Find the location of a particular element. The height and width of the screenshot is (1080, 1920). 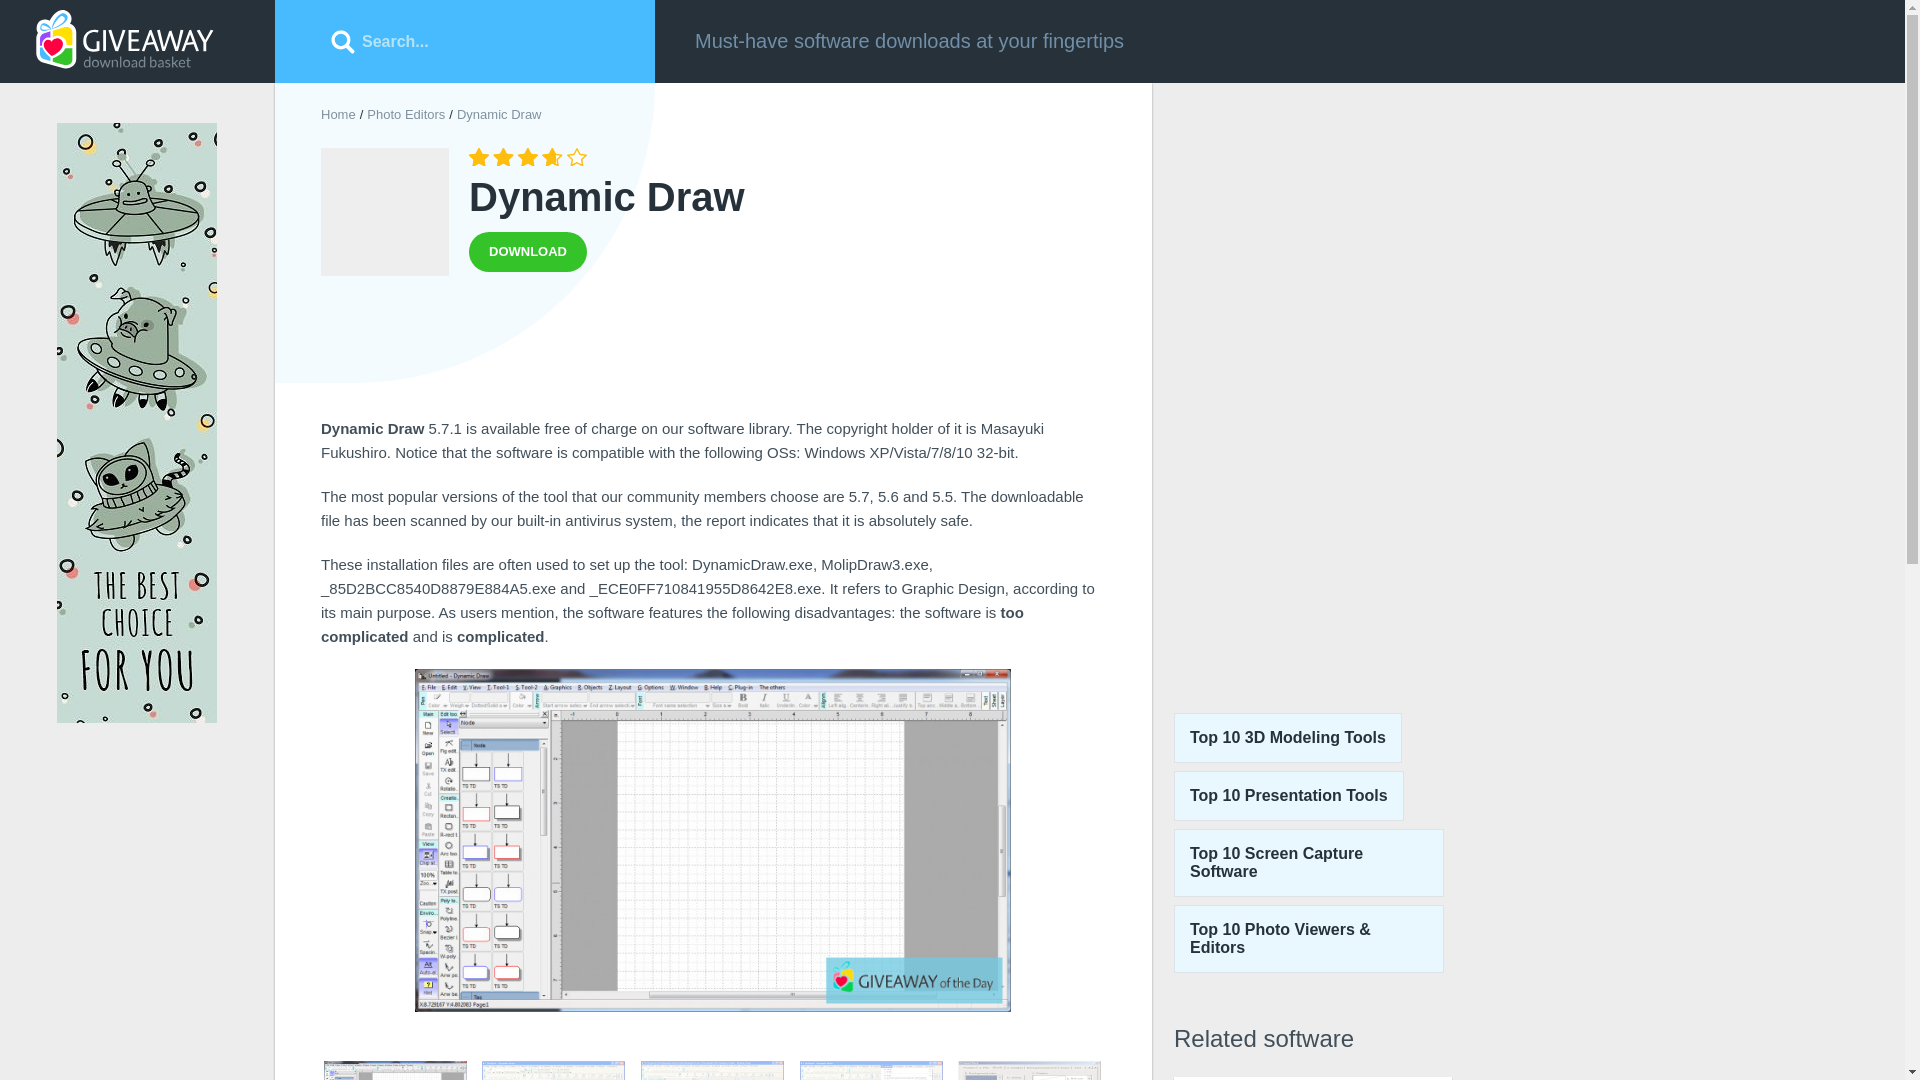

Top 10 Screen Capture Software for Windows is located at coordinates (1308, 863).